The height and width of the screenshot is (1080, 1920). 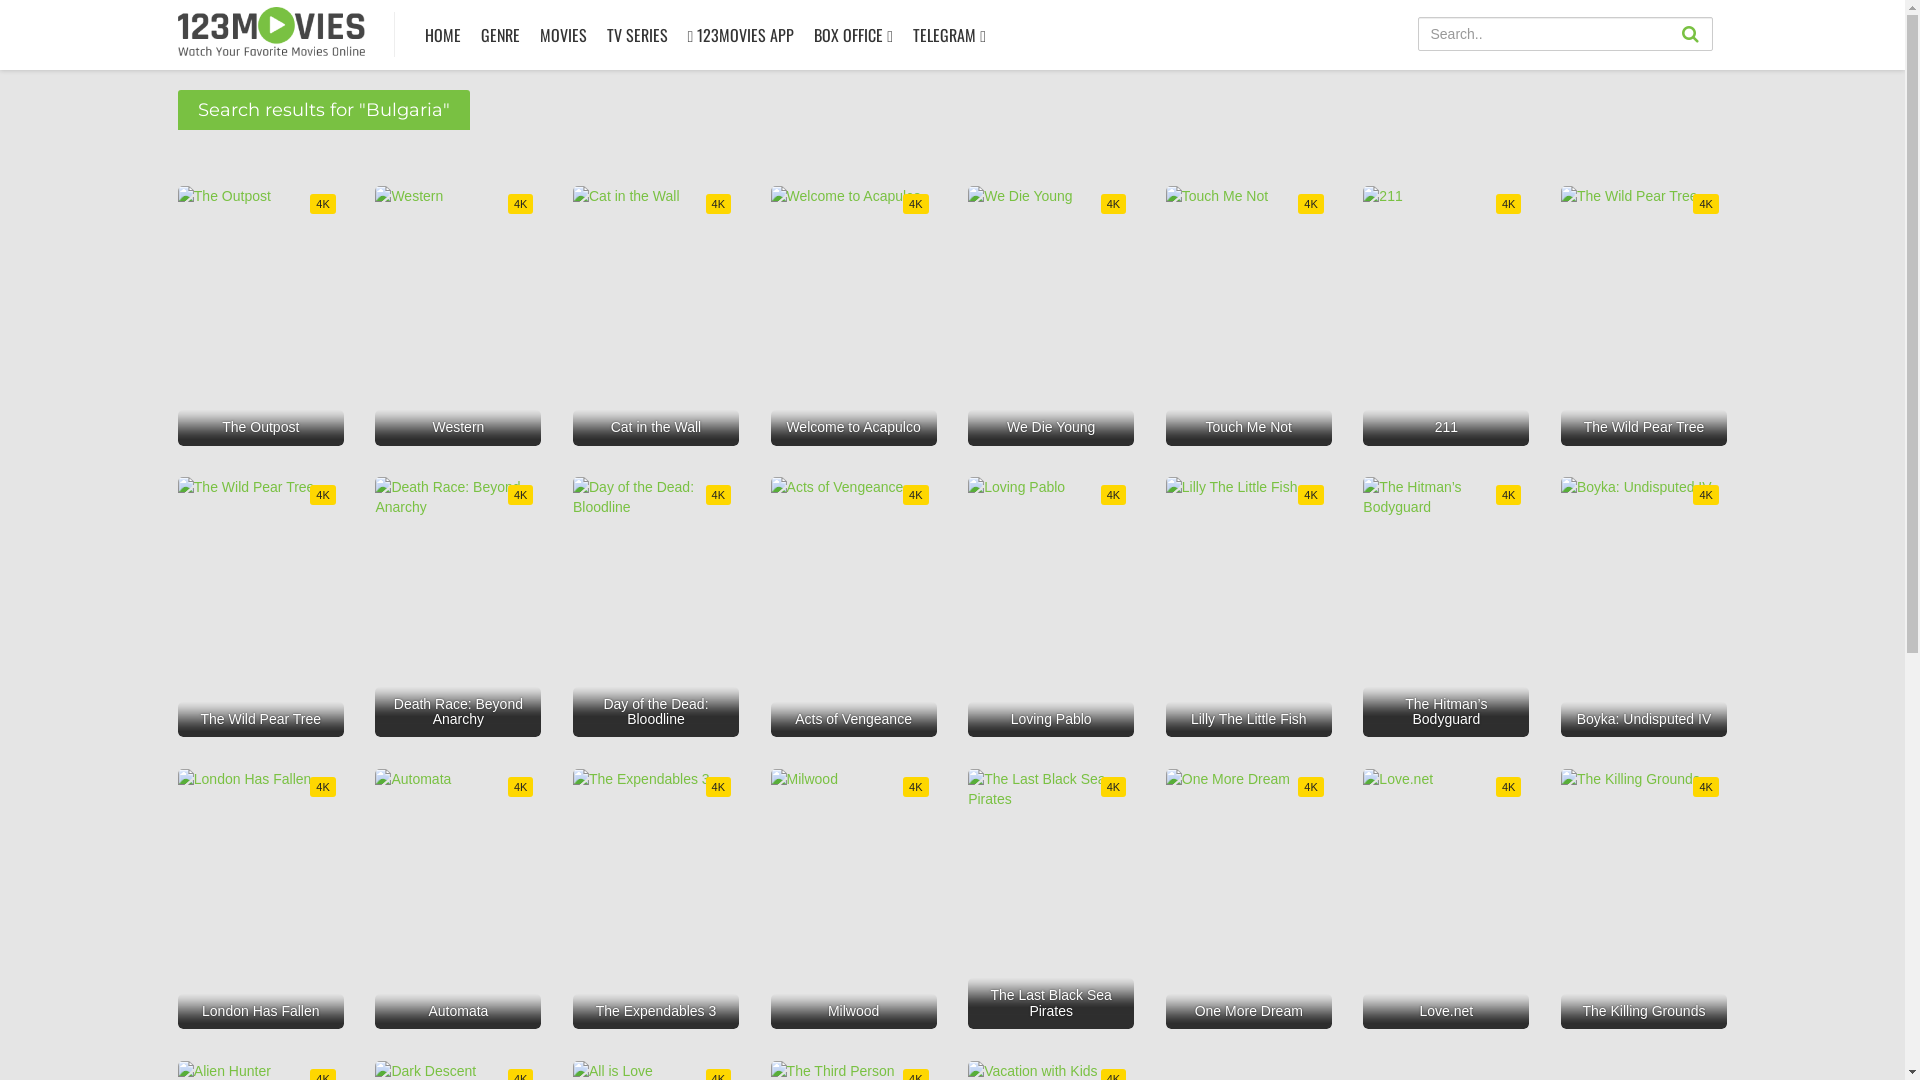 What do you see at coordinates (458, 607) in the screenshot?
I see `4K
Death Race: Beyond Anarchy` at bounding box center [458, 607].